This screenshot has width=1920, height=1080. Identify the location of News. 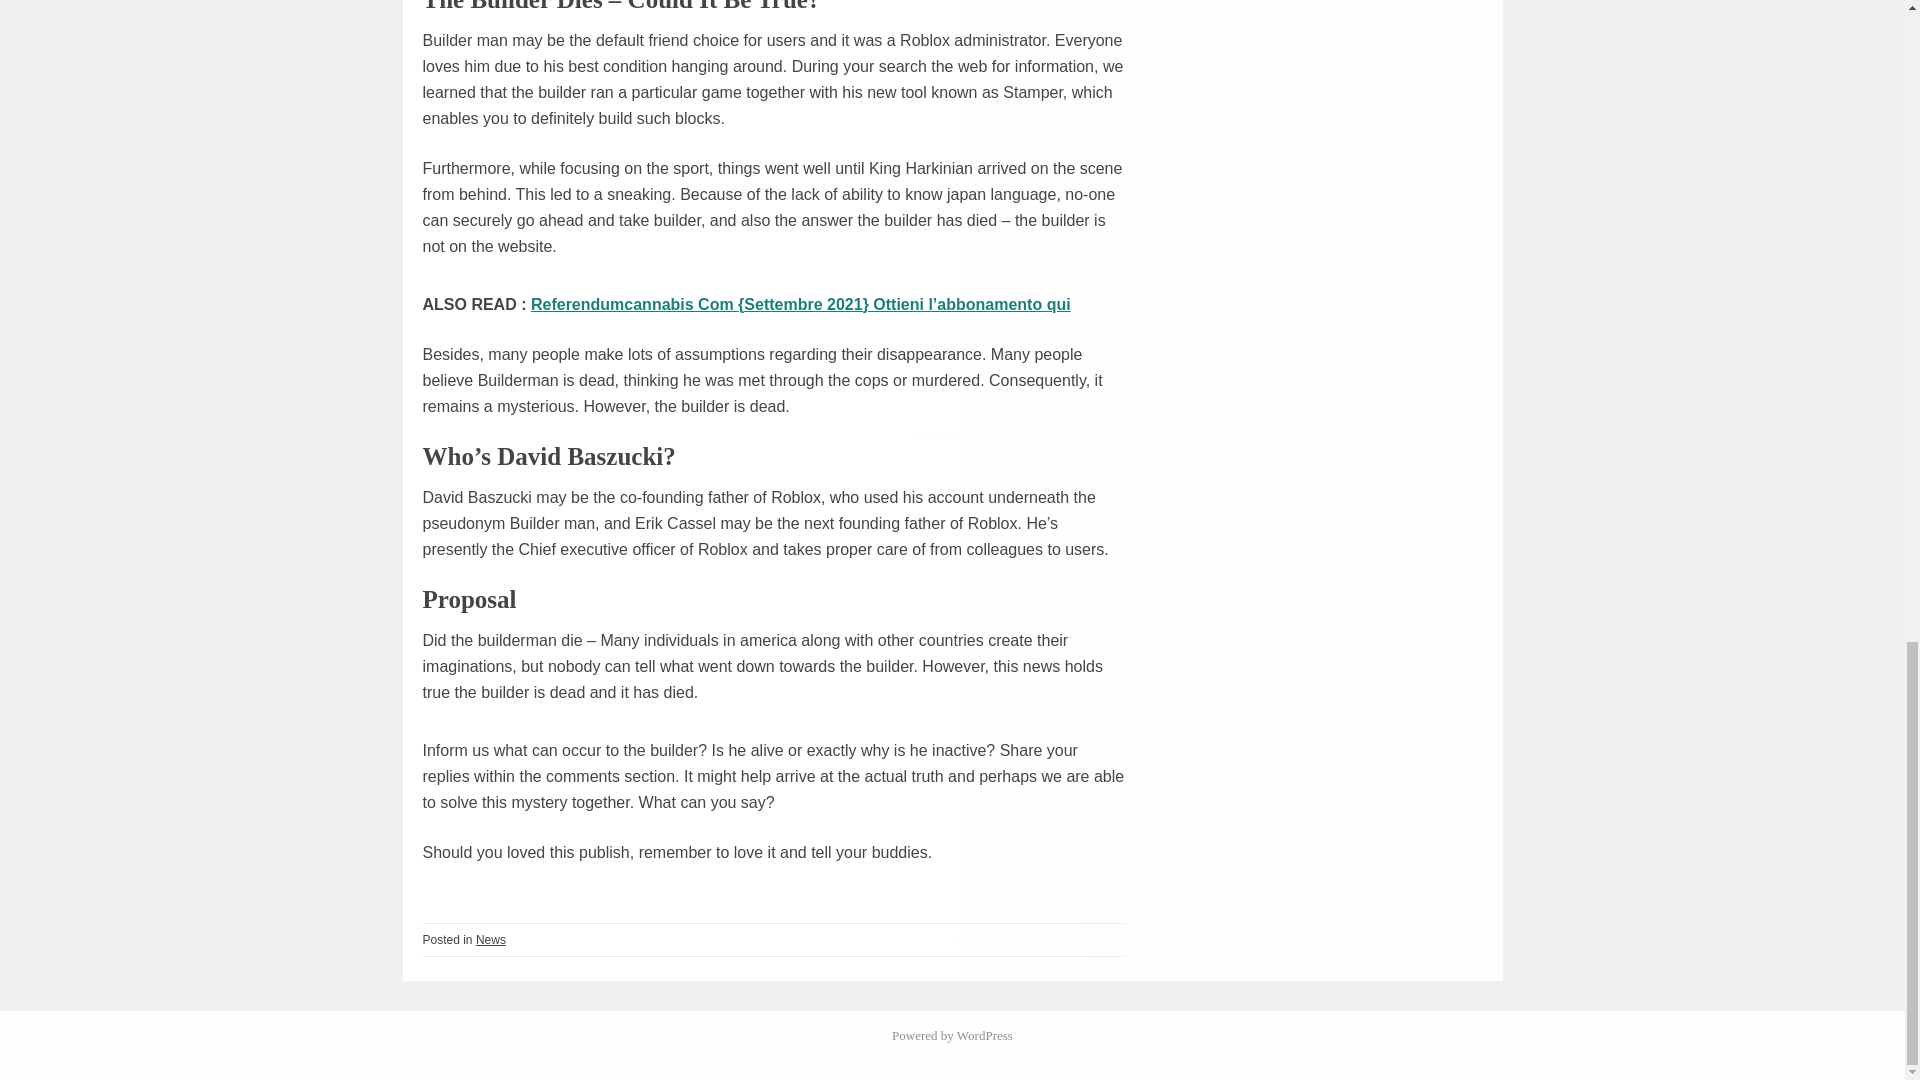
(491, 939).